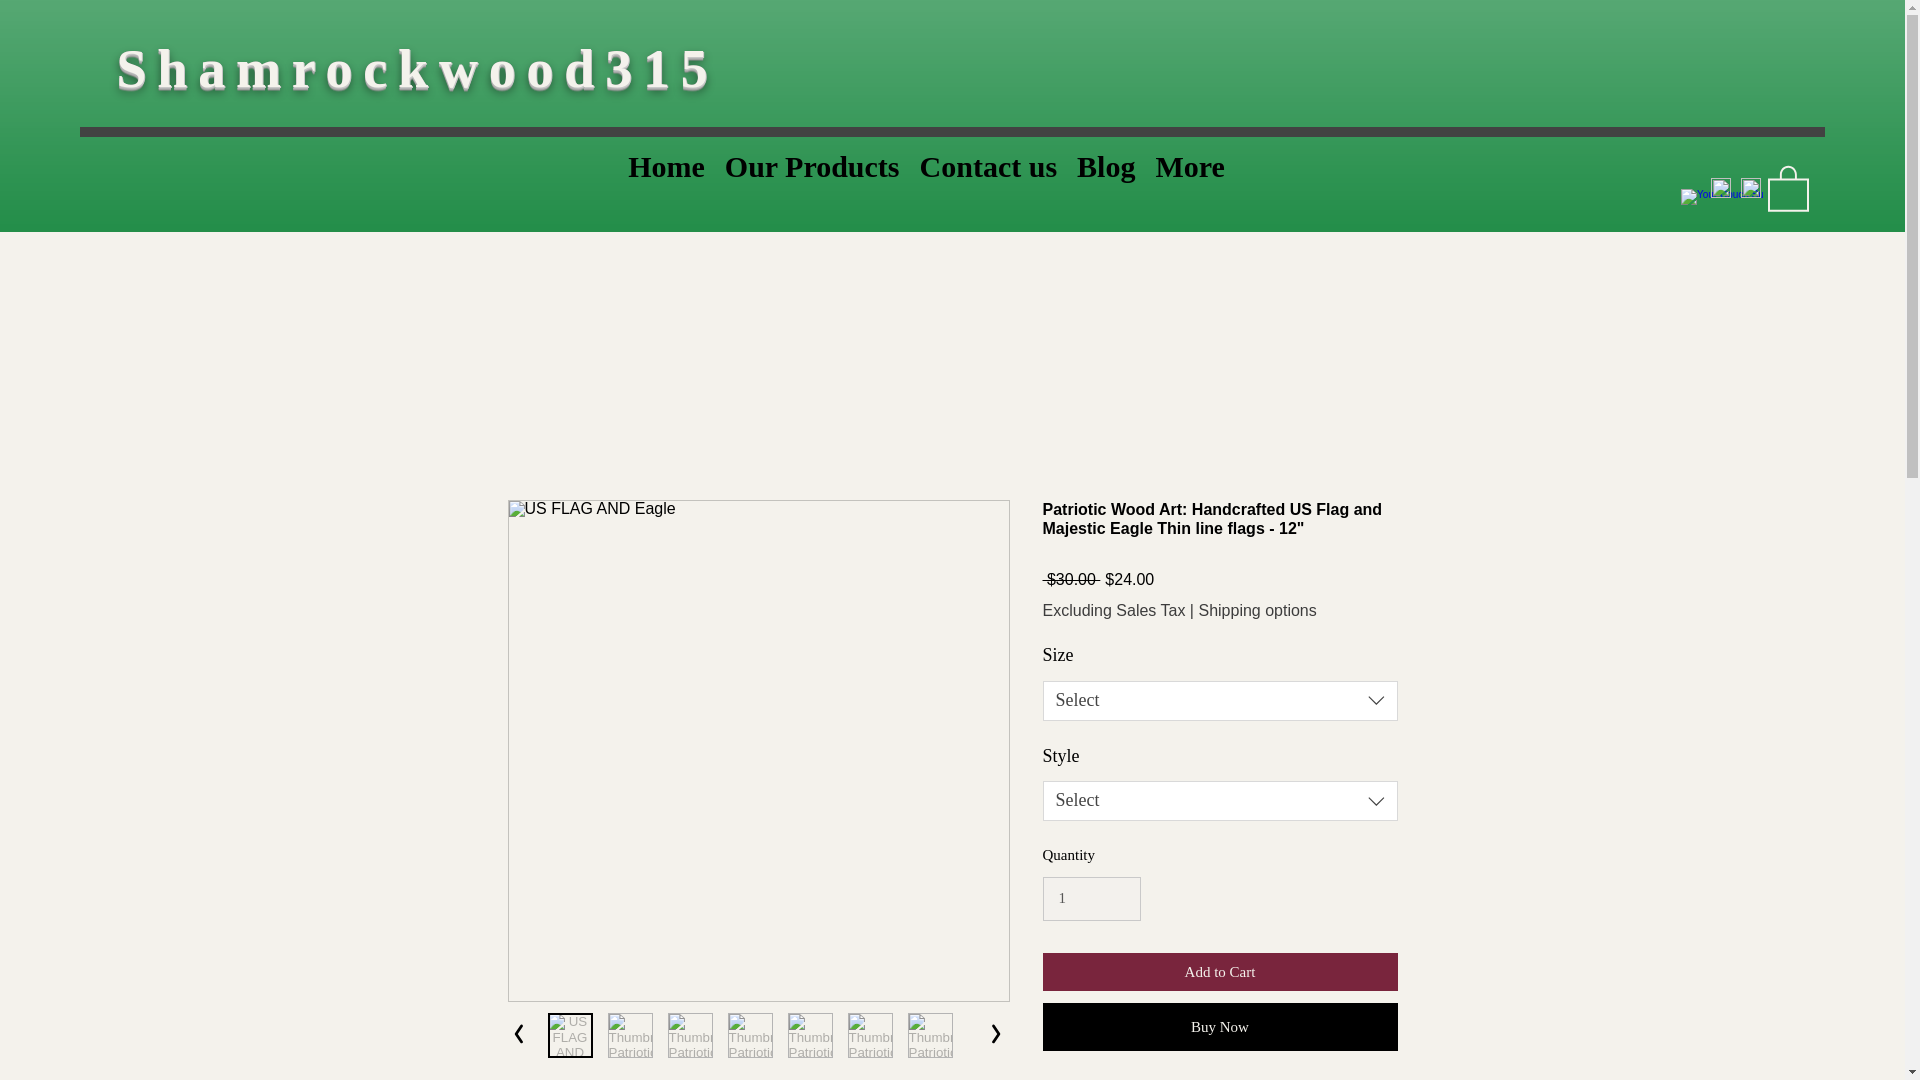  What do you see at coordinates (1220, 701) in the screenshot?
I see `Select` at bounding box center [1220, 701].